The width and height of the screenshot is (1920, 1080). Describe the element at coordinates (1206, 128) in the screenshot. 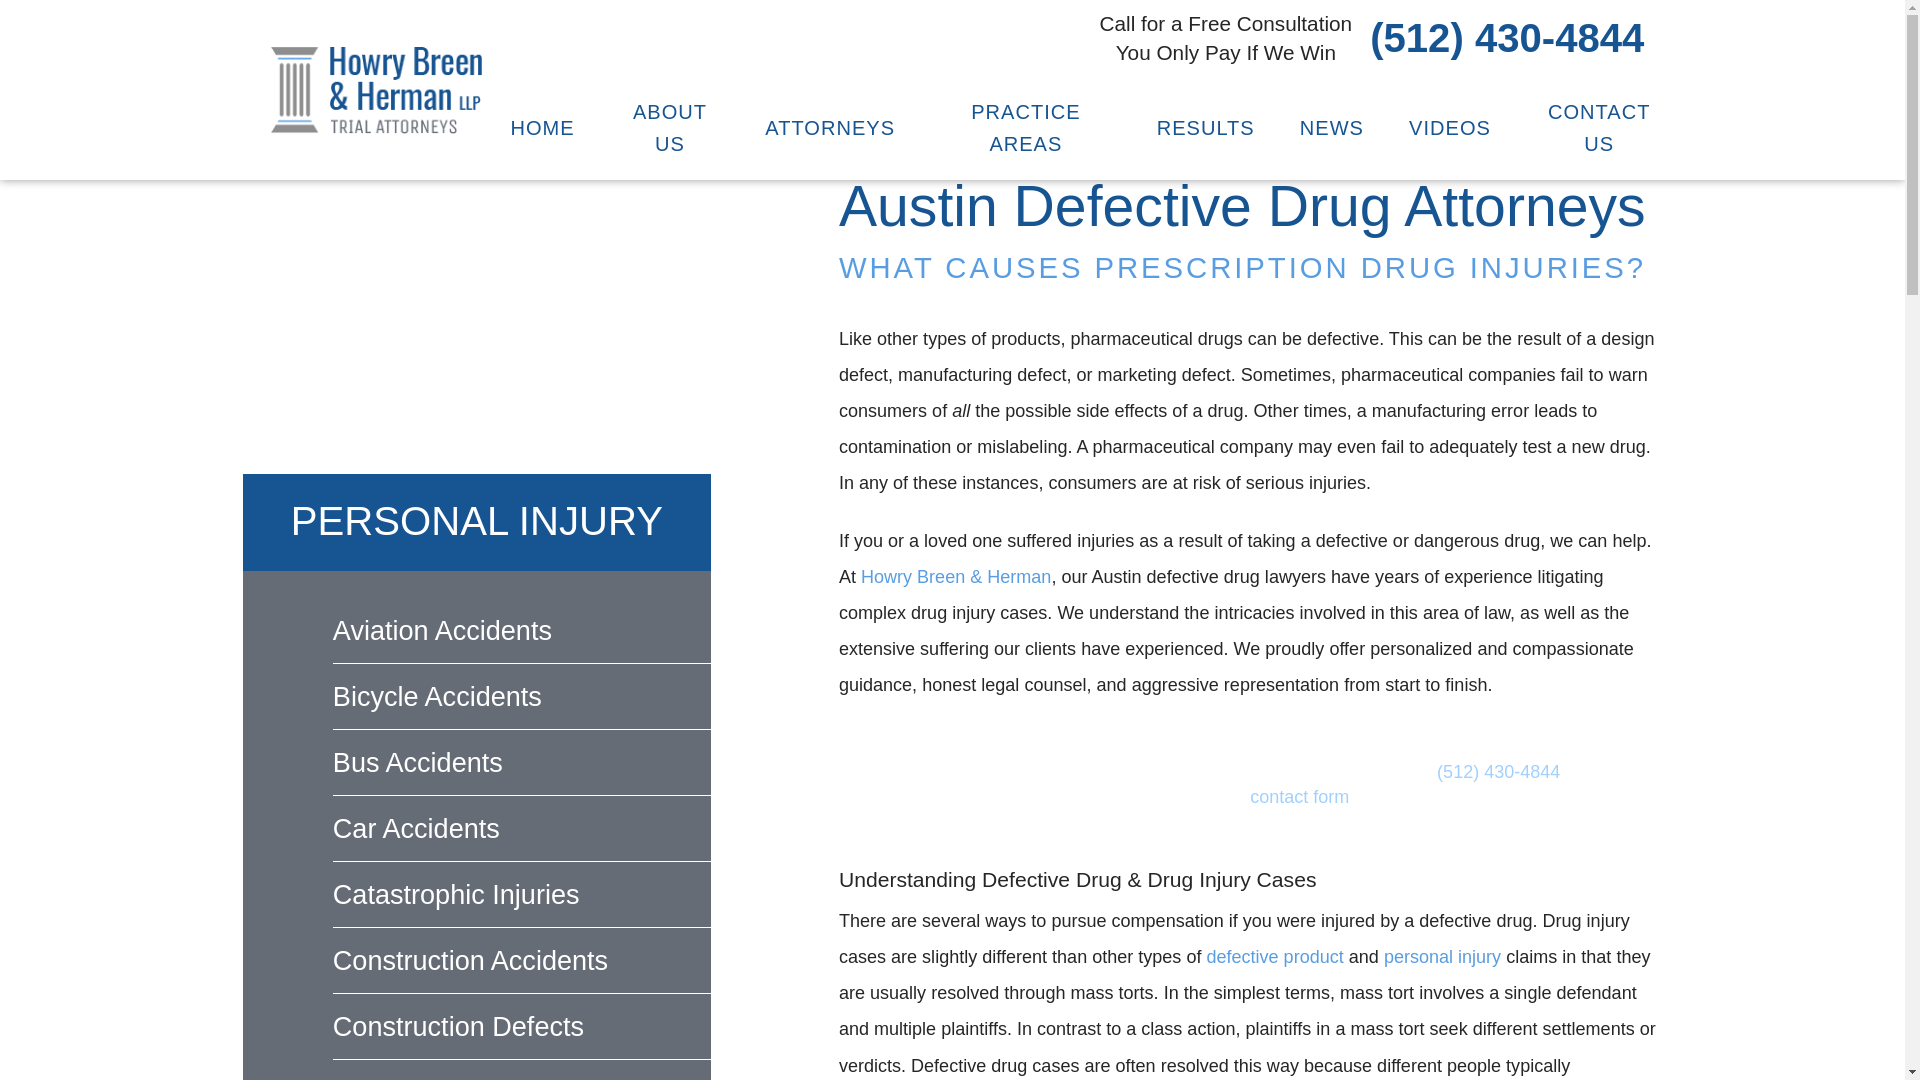

I see `RESULTS` at that location.